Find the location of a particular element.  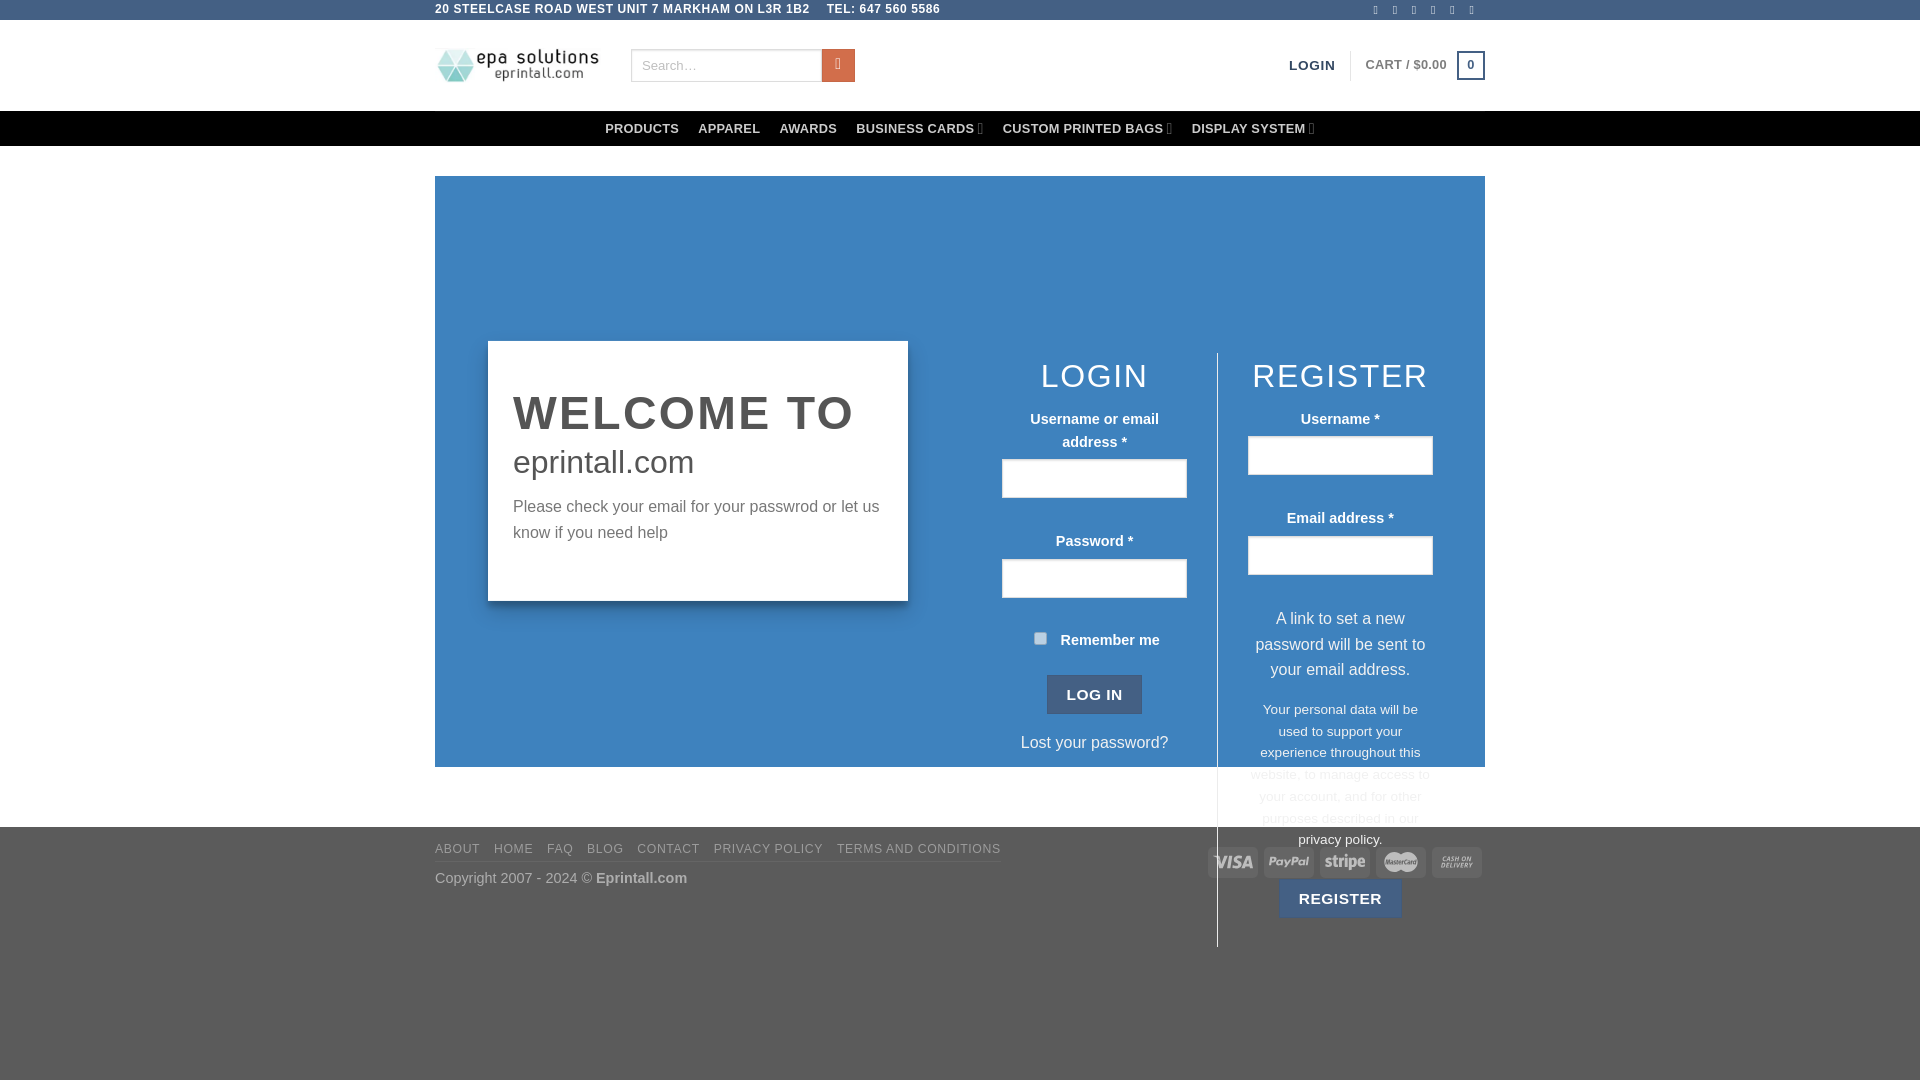

APPAREL is located at coordinates (729, 128).